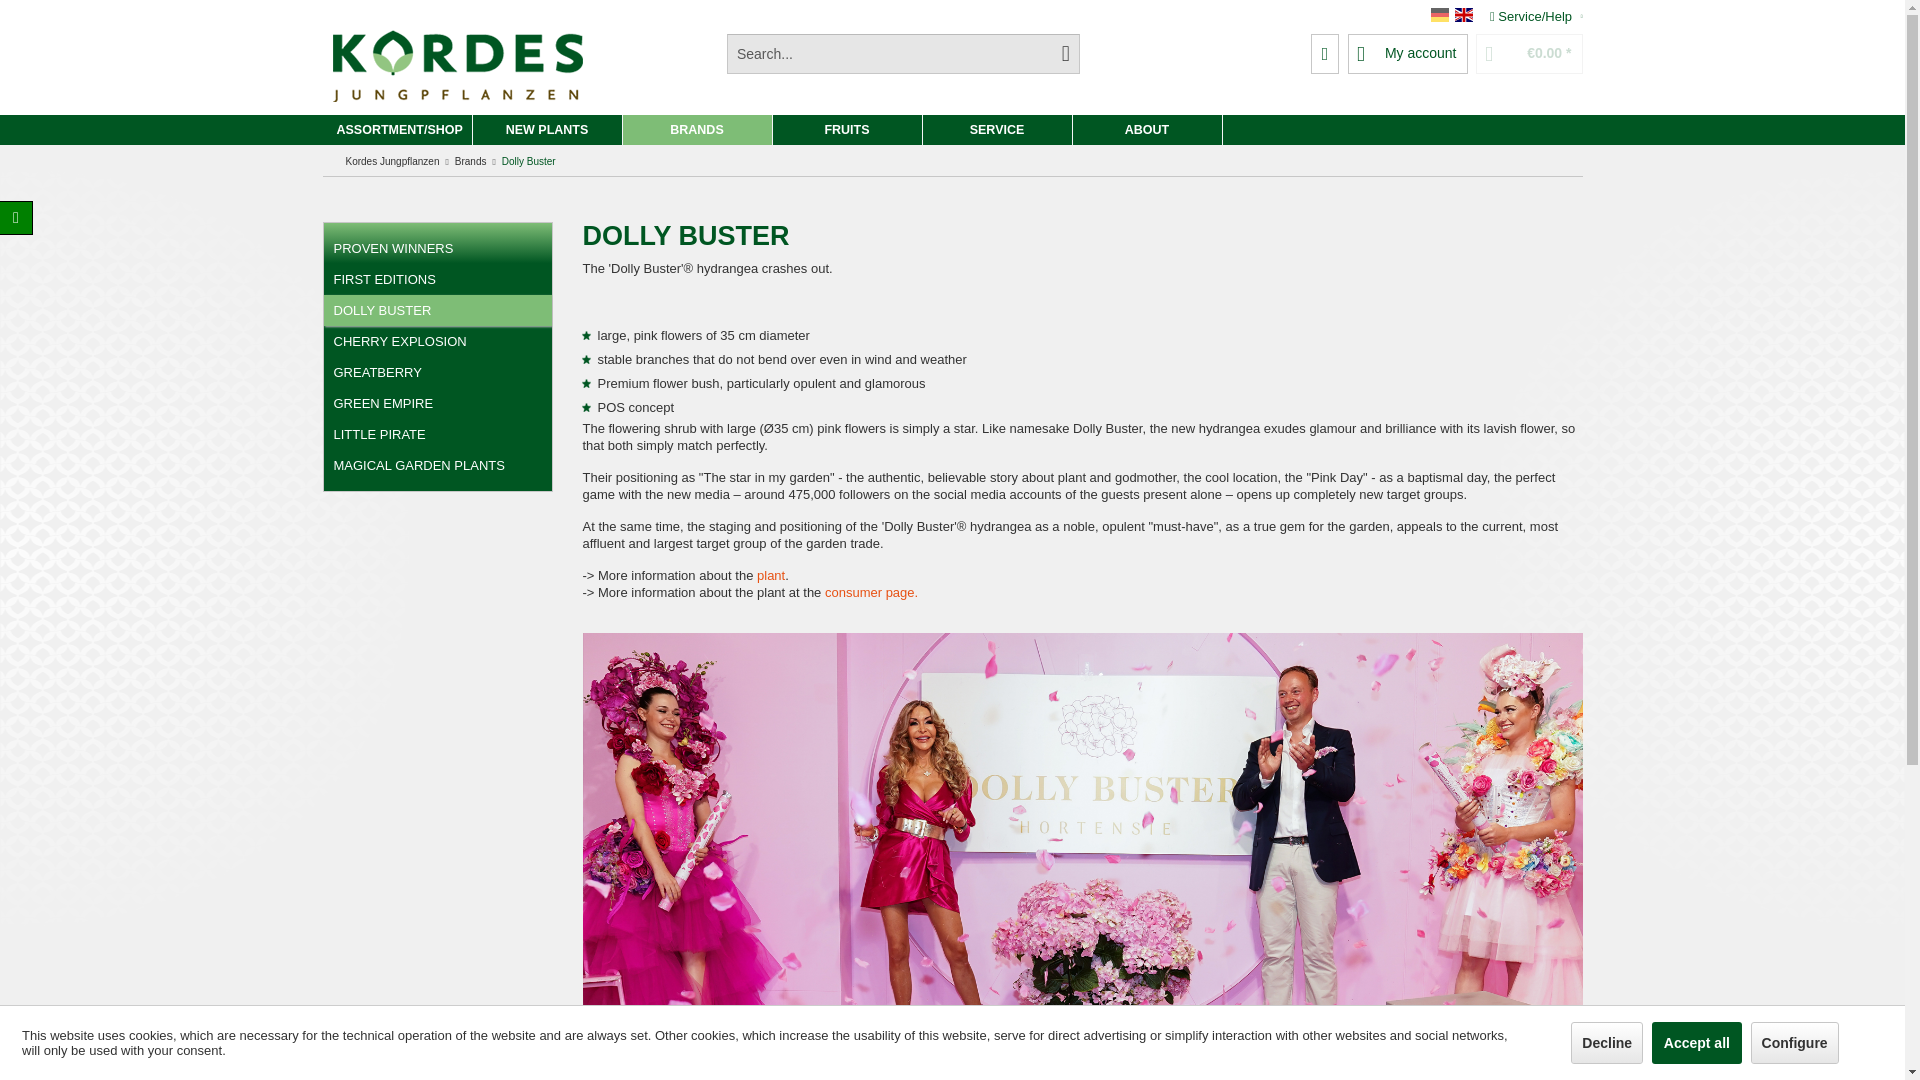 The width and height of the screenshot is (1920, 1080). I want to click on Shopping cart, so click(1529, 54).